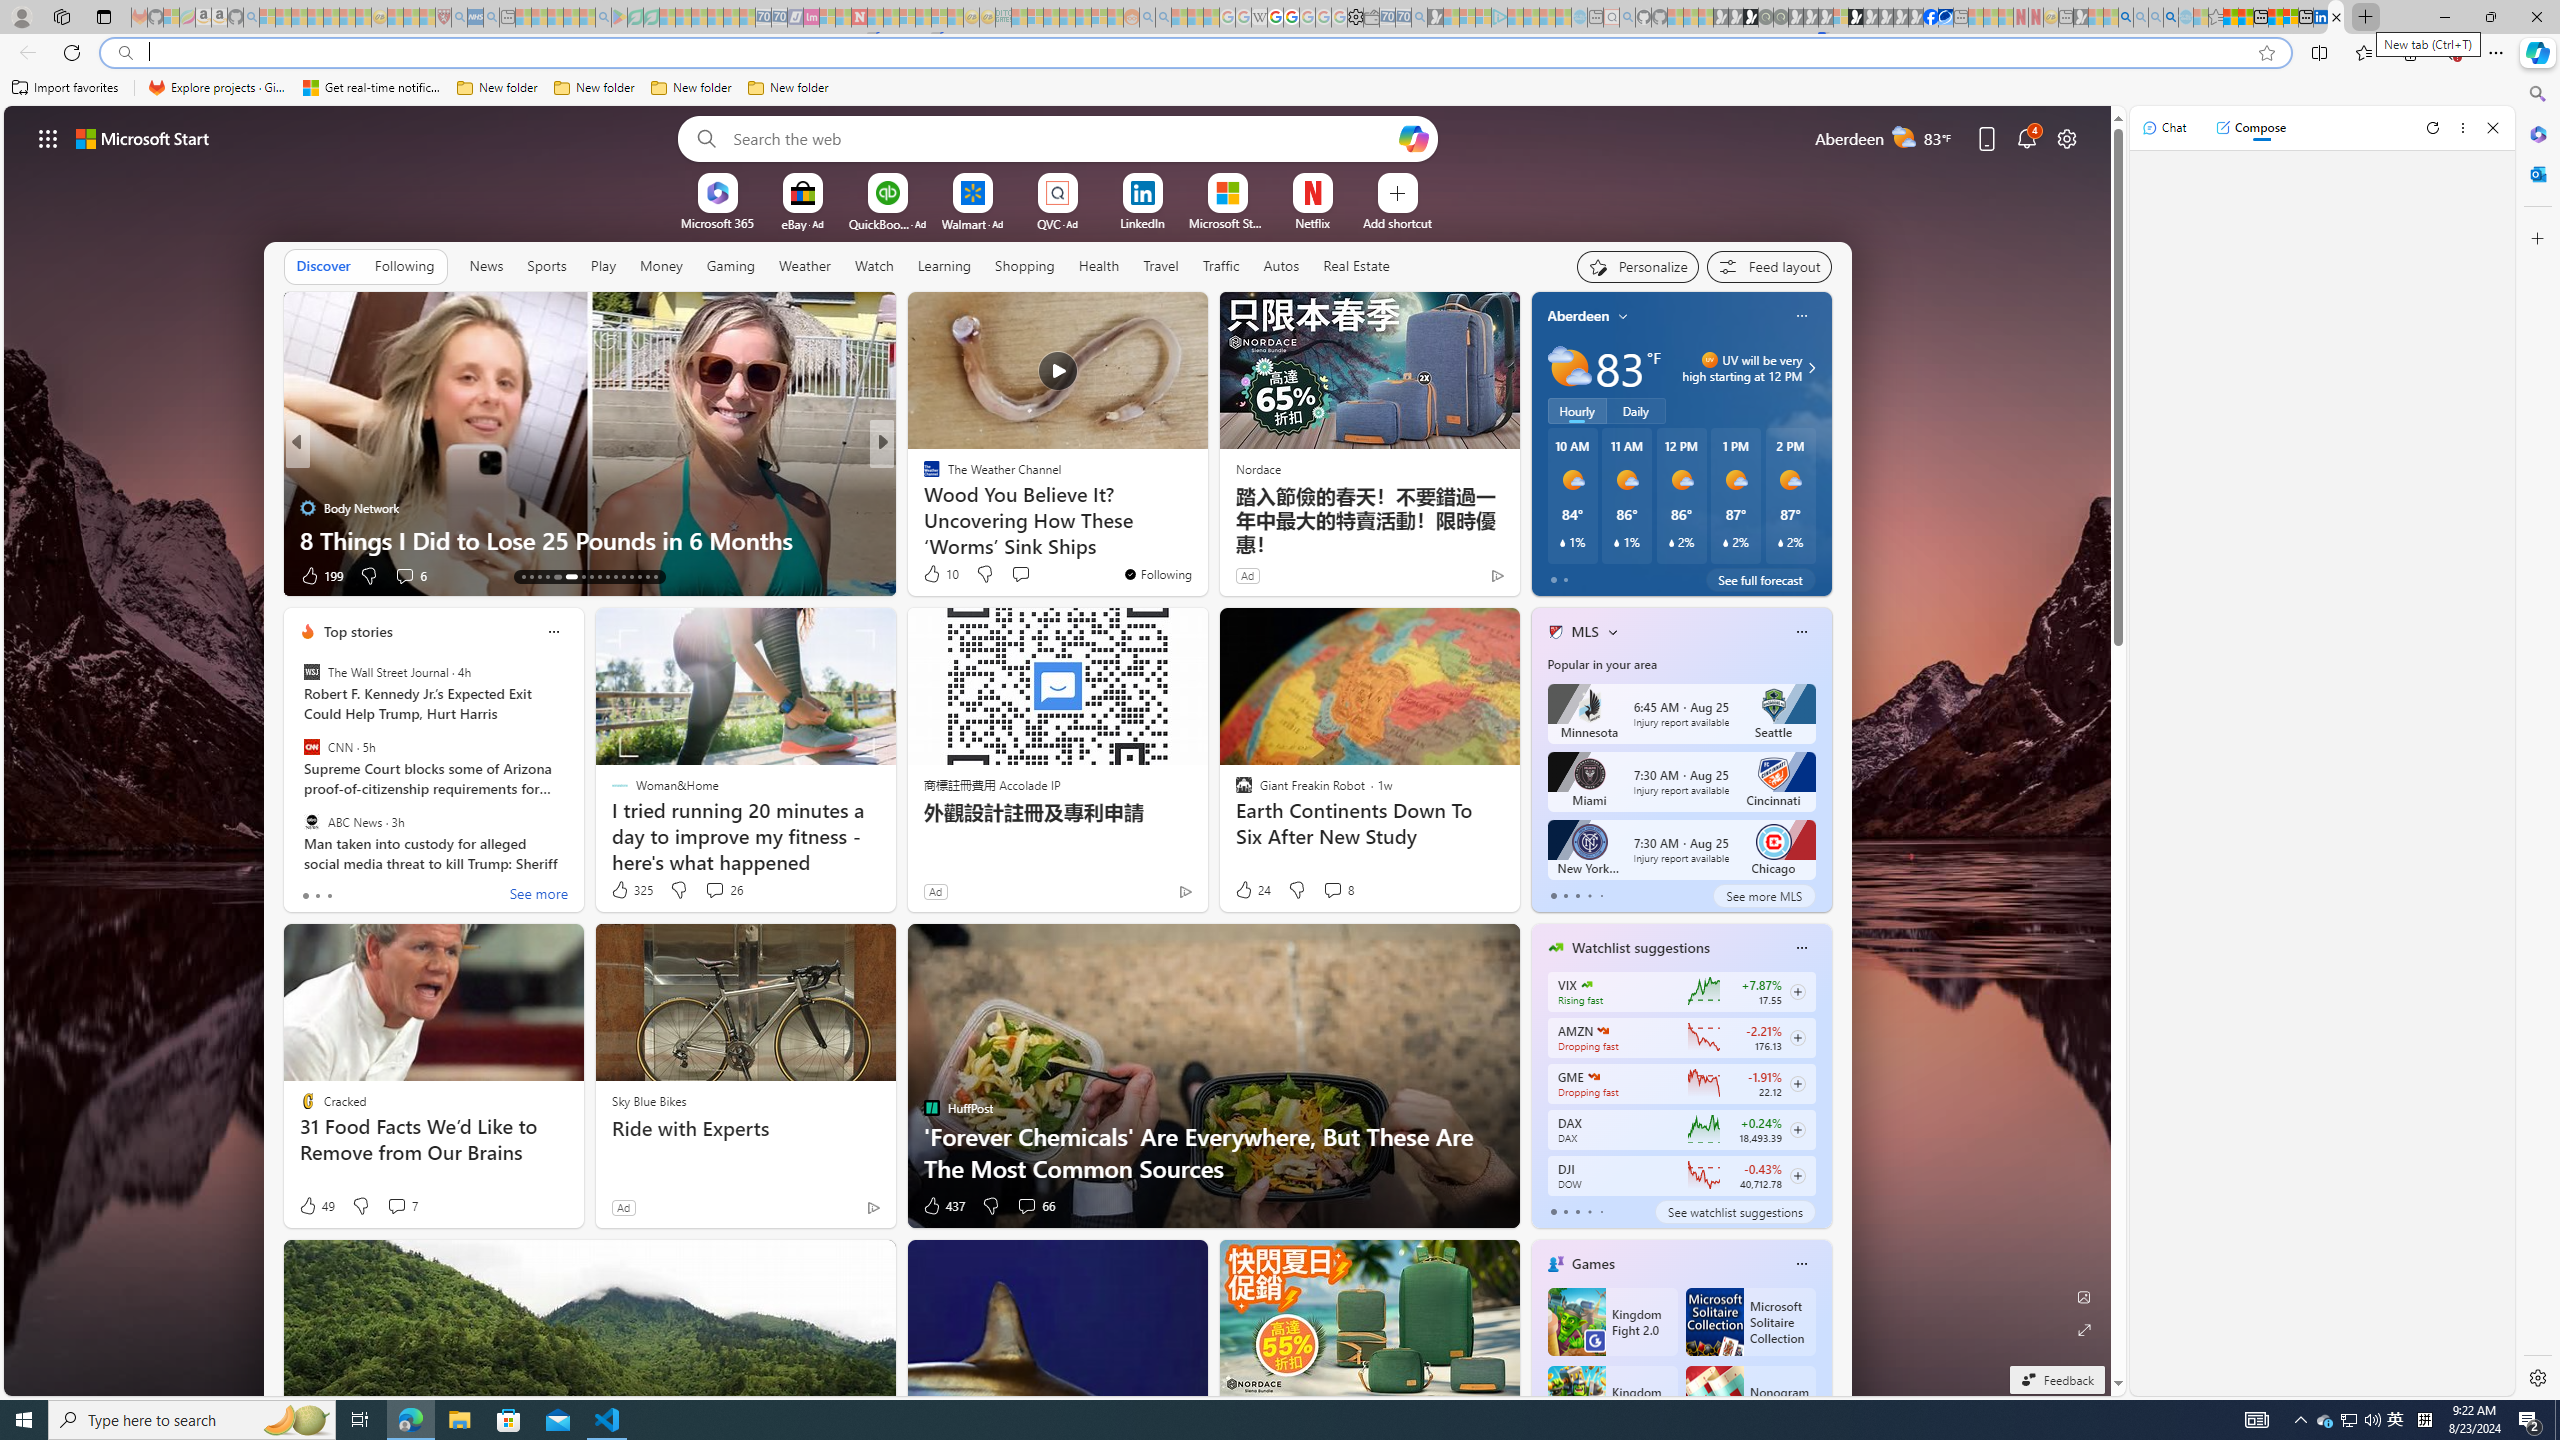 Image resolution: width=2560 pixels, height=1440 pixels. I want to click on Compose, so click(2250, 128).